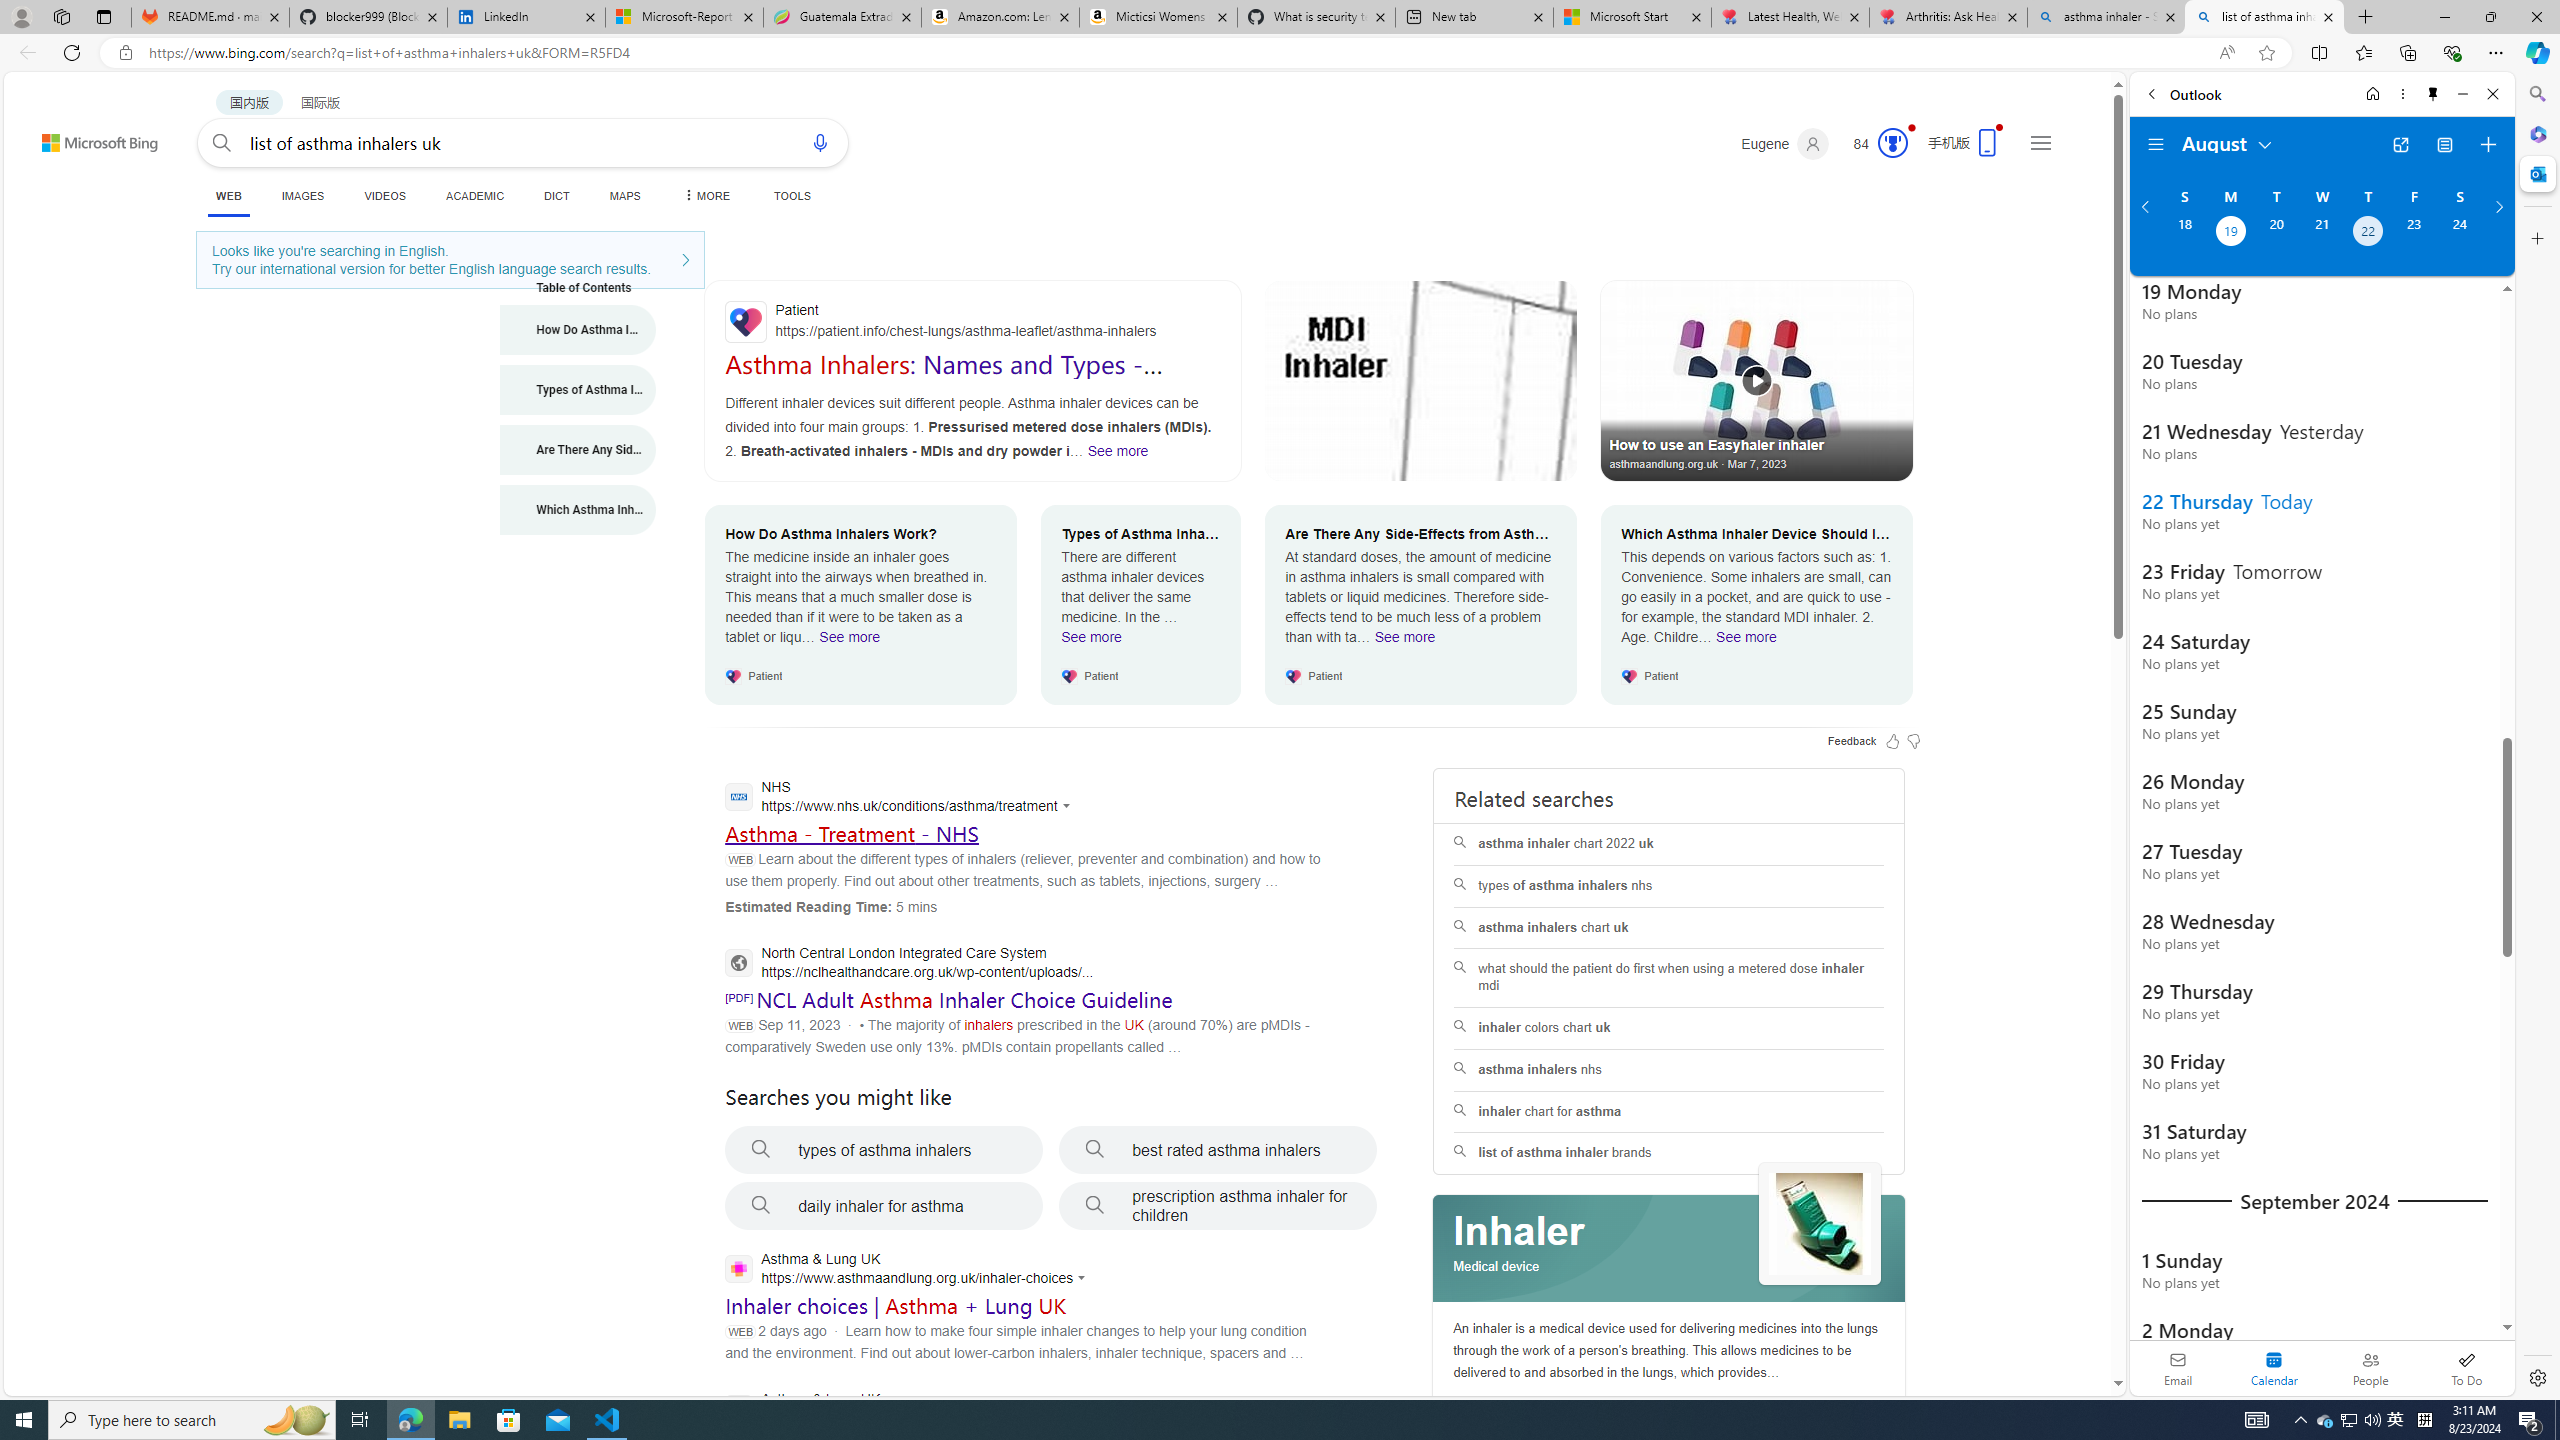 The height and width of the screenshot is (1440, 2560). Describe the element at coordinates (884, 1206) in the screenshot. I see `daily inhaler for asthma` at that location.